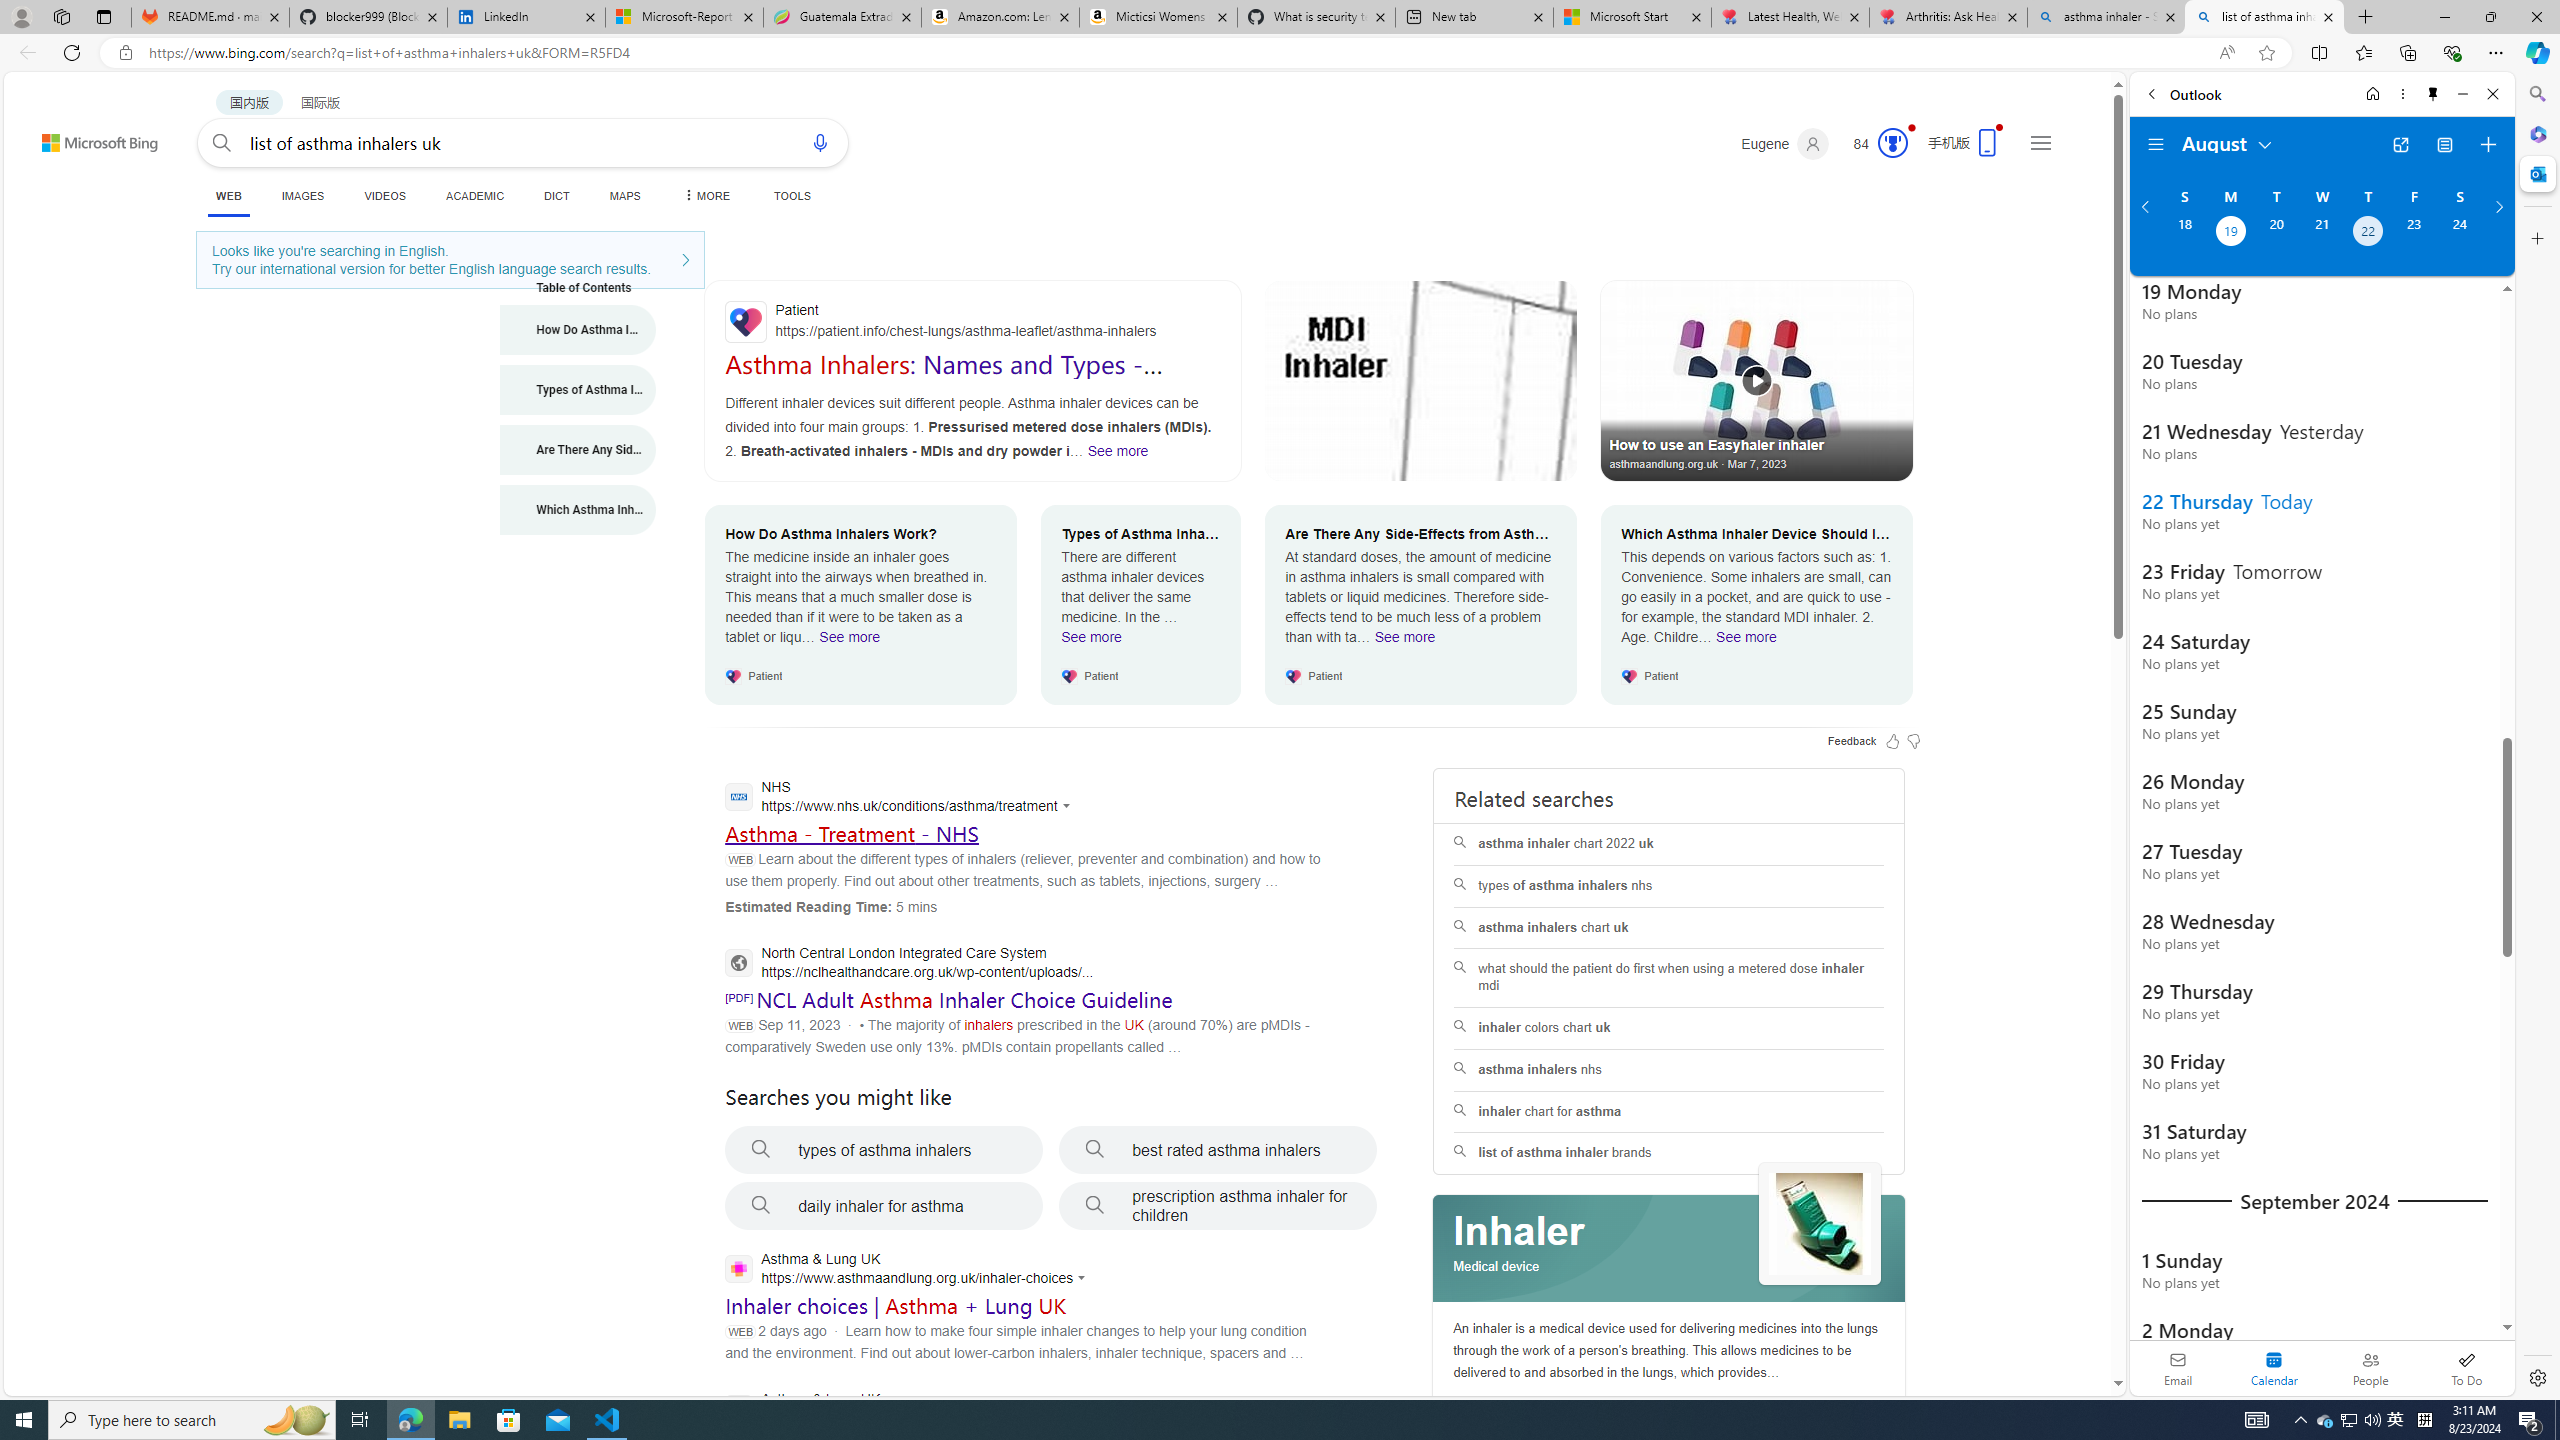 The height and width of the screenshot is (1440, 2560). Describe the element at coordinates (884, 1206) in the screenshot. I see `daily inhaler for asthma` at that location.